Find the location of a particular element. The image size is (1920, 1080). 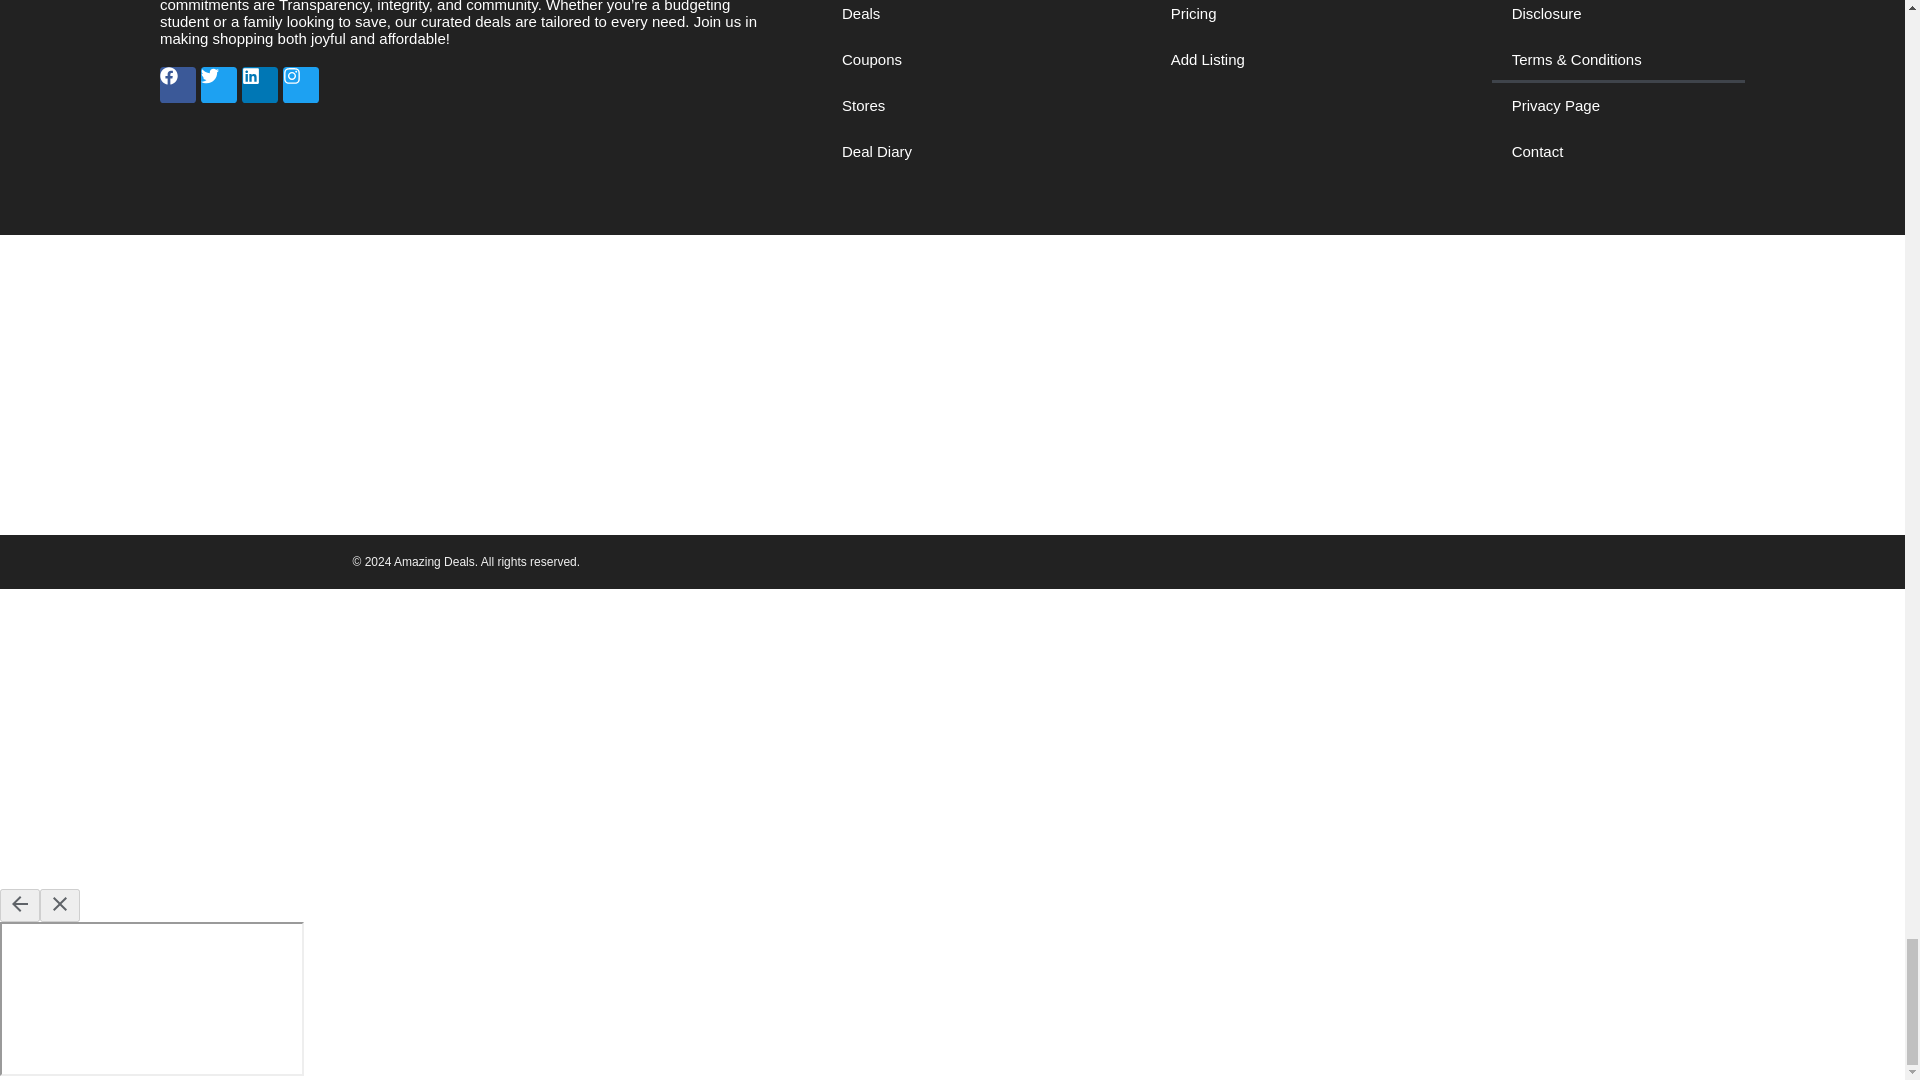

Pricing is located at coordinates (1300, 18).